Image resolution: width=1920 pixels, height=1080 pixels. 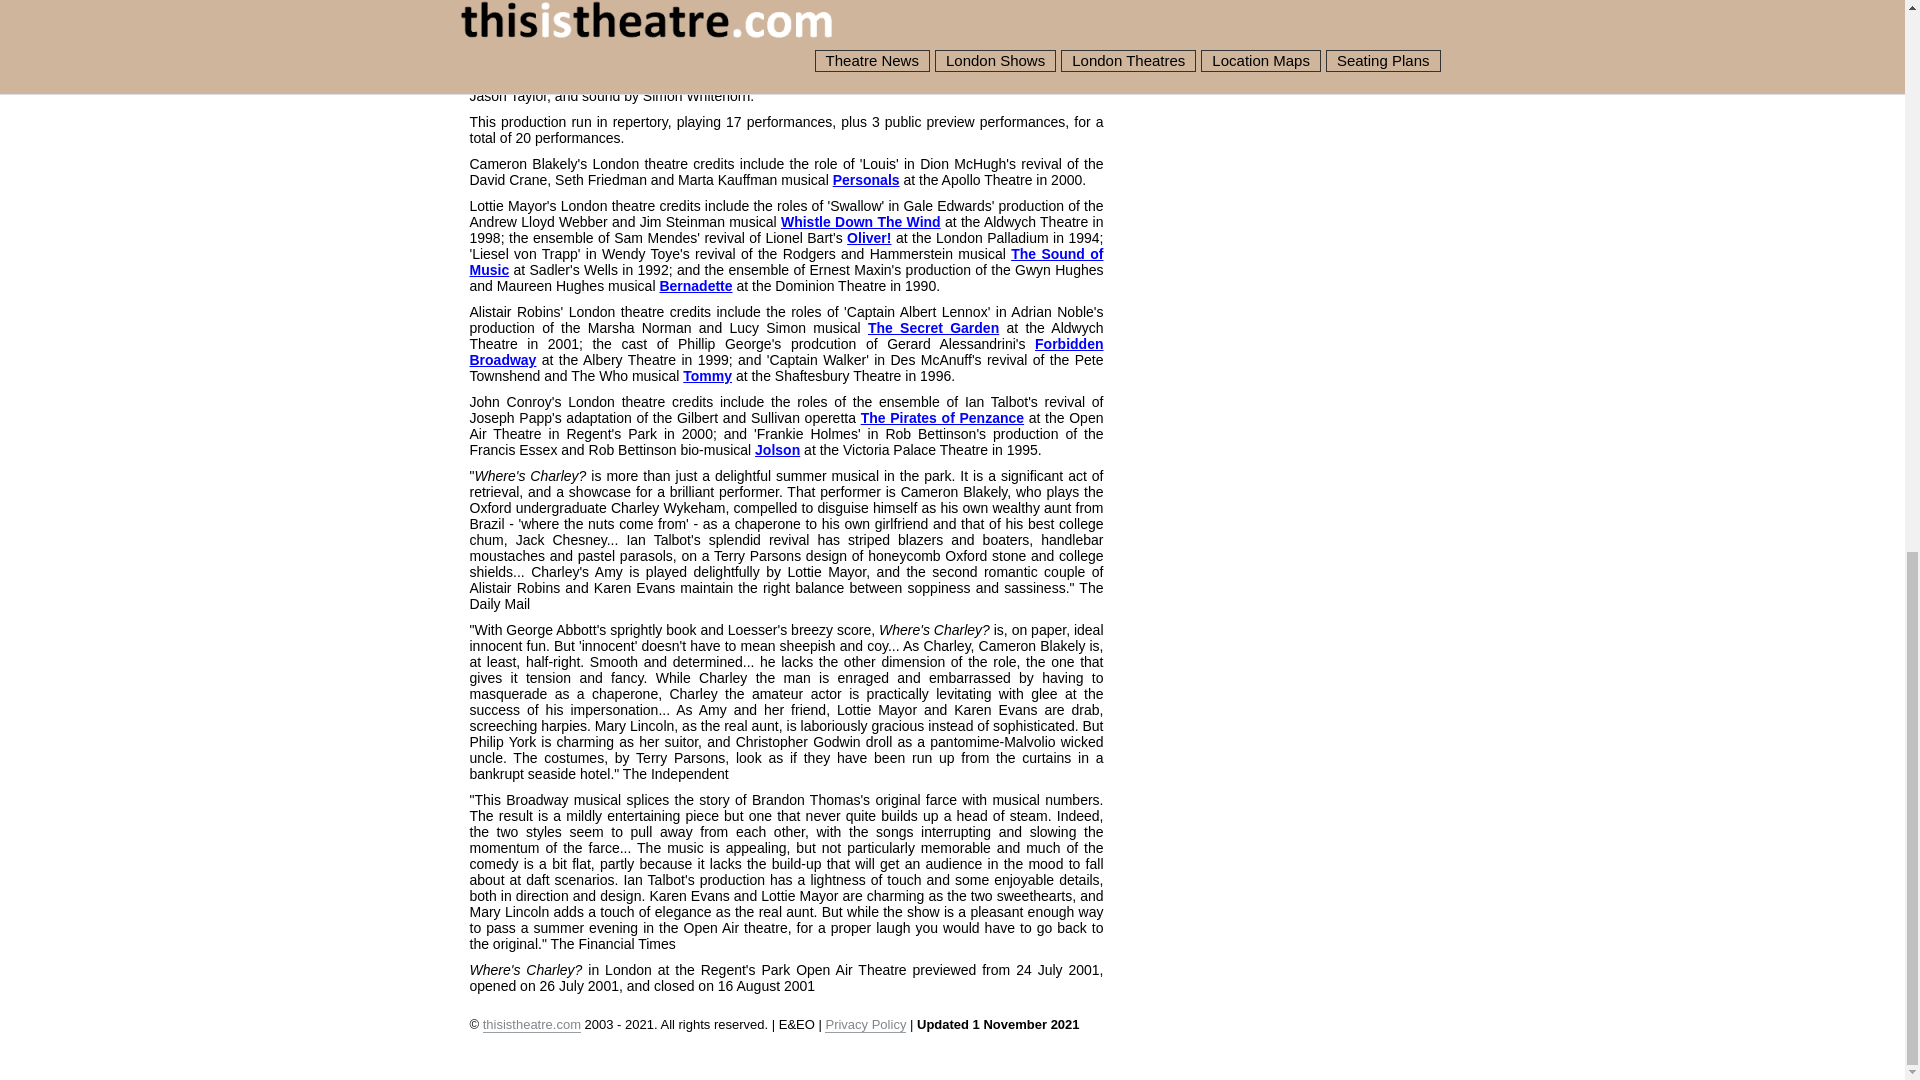 What do you see at coordinates (707, 376) in the screenshot?
I see `Tommy` at bounding box center [707, 376].